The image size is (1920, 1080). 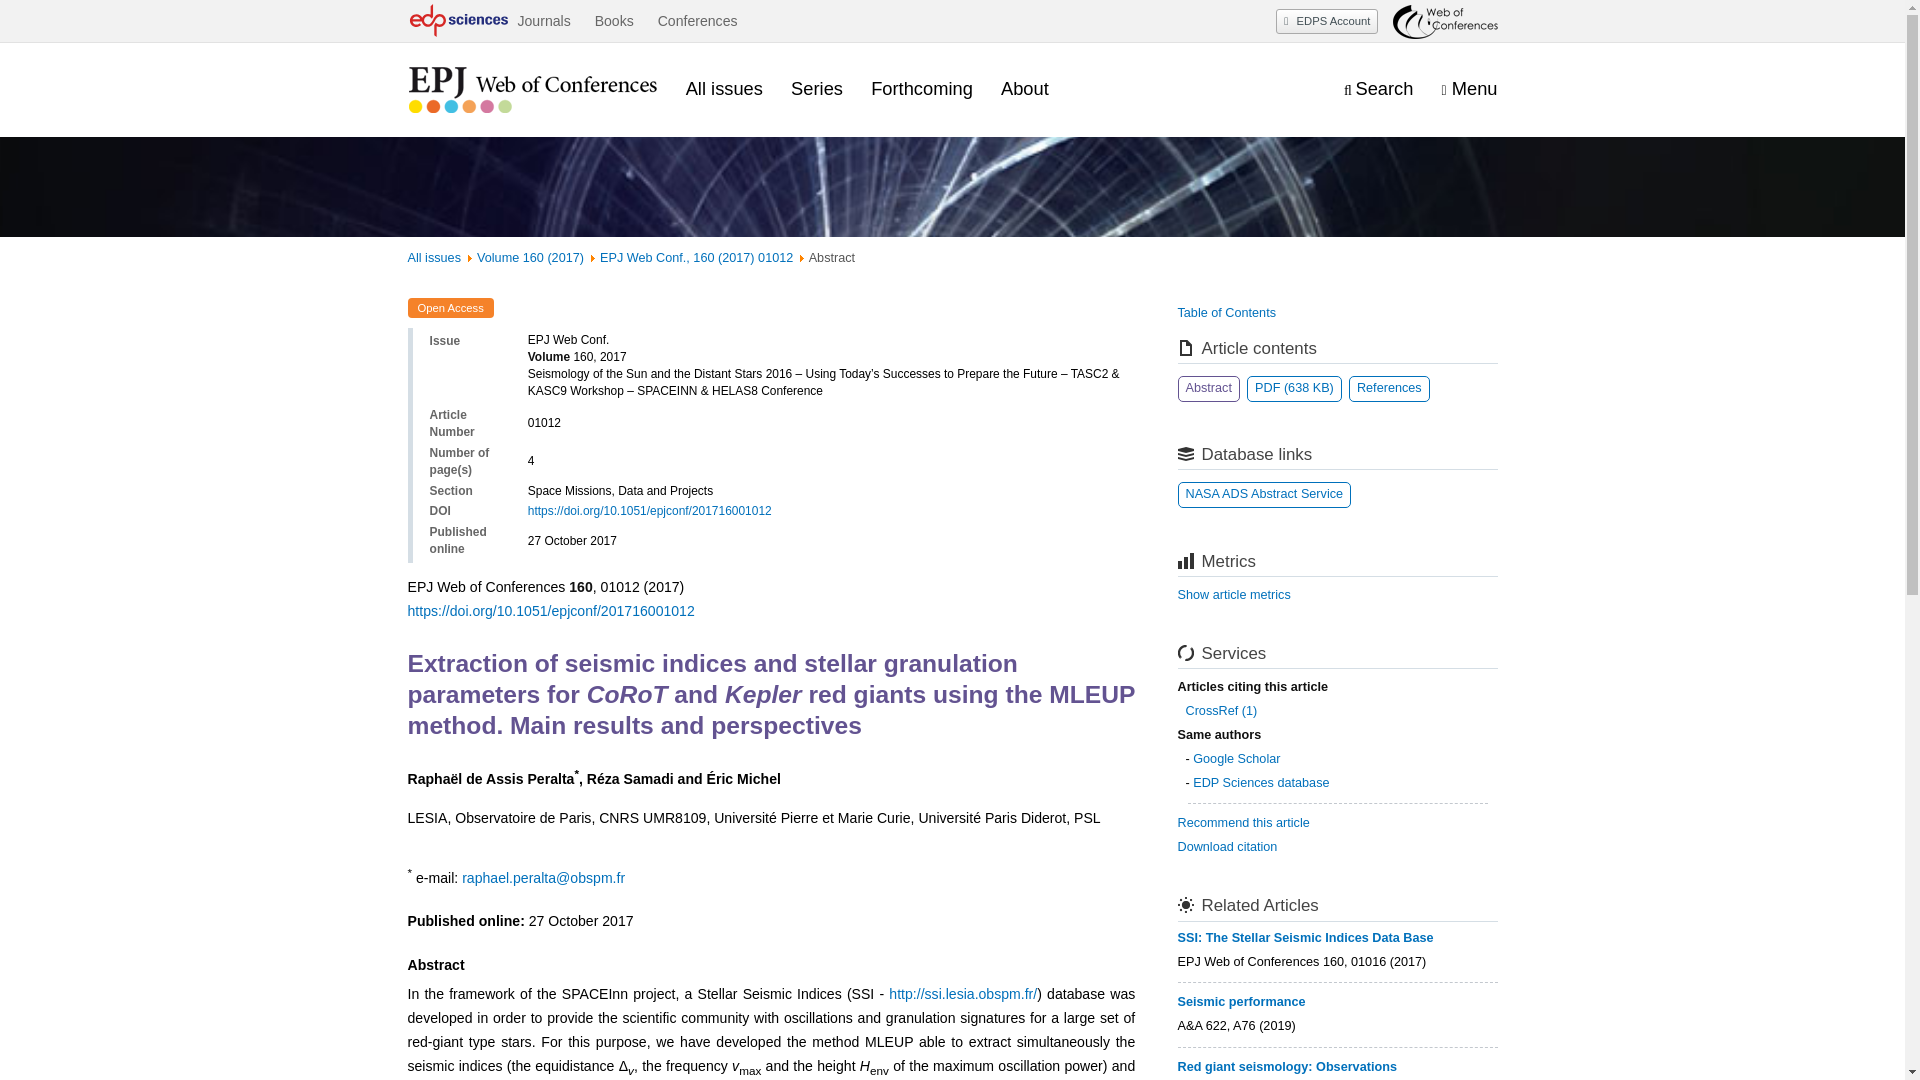 I want to click on Conferences, so click(x=698, y=21).